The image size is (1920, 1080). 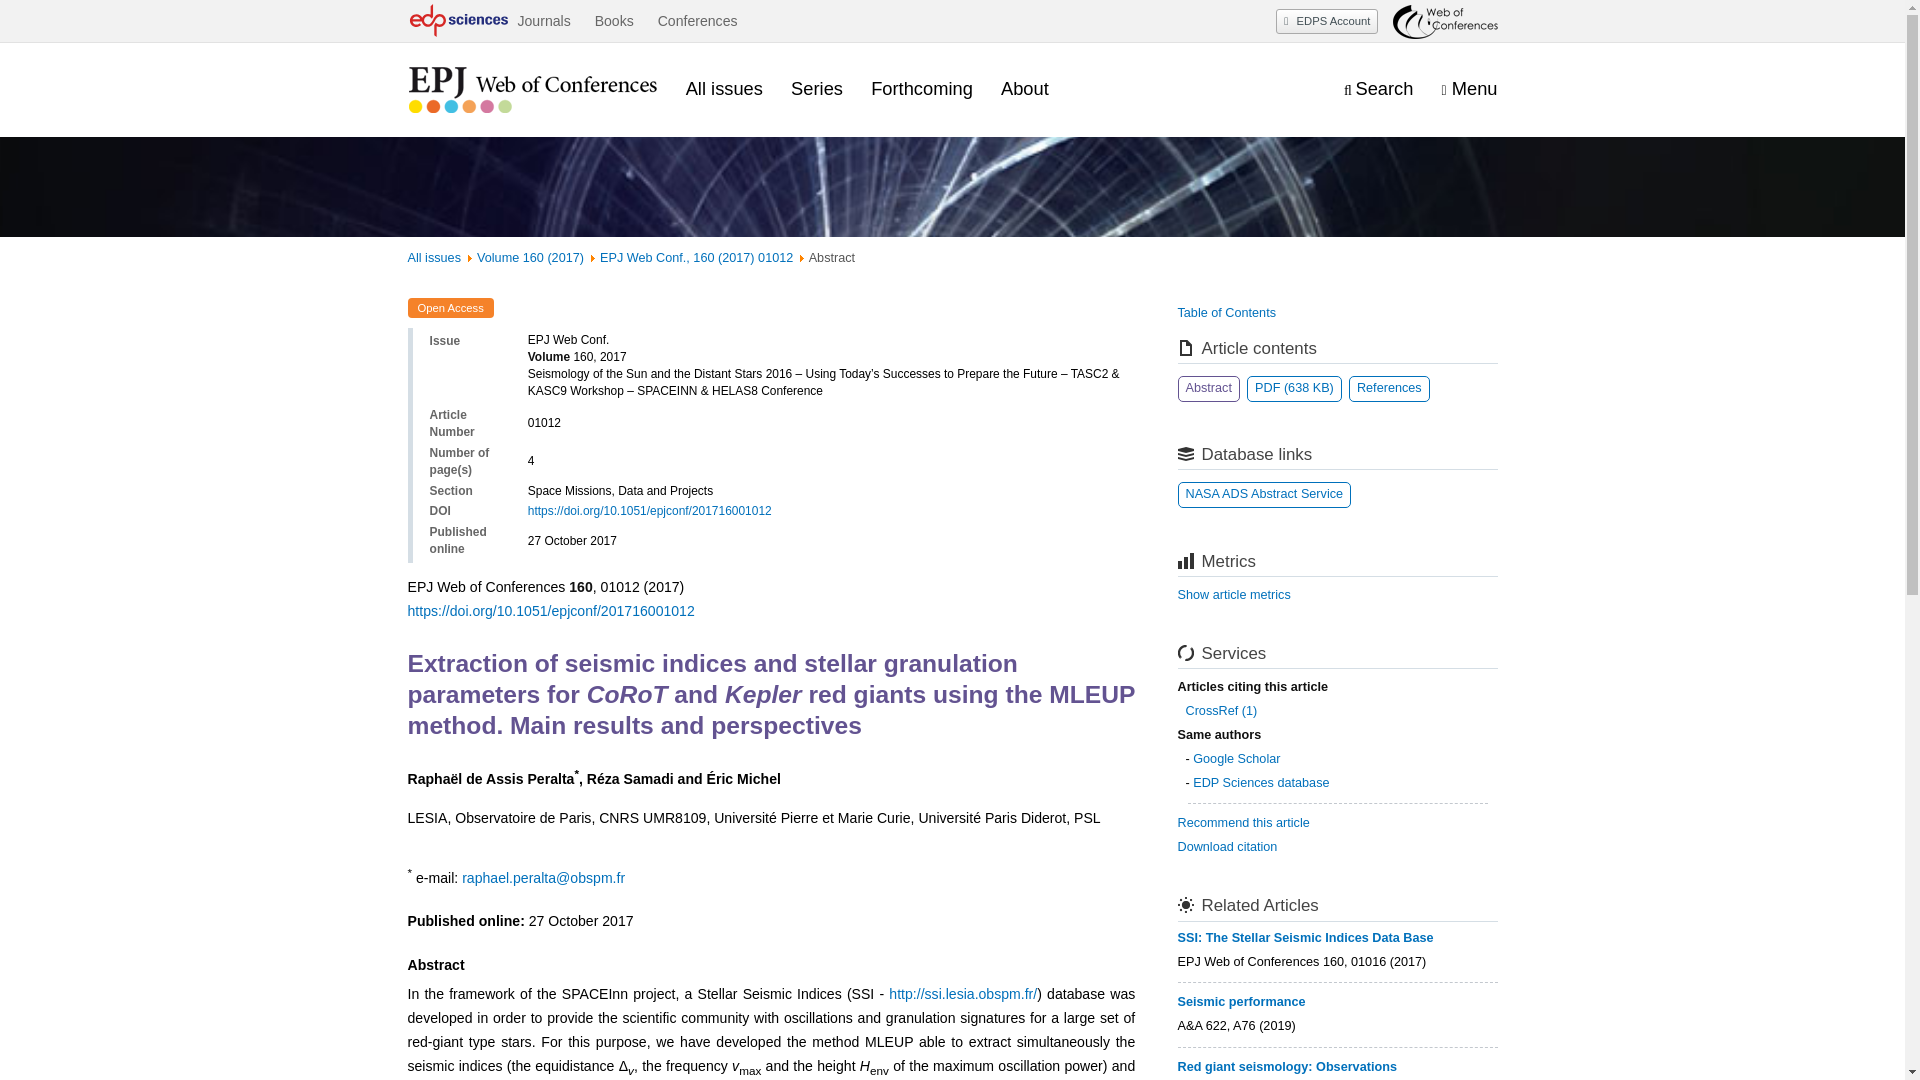 I want to click on Conferences, so click(x=698, y=21).